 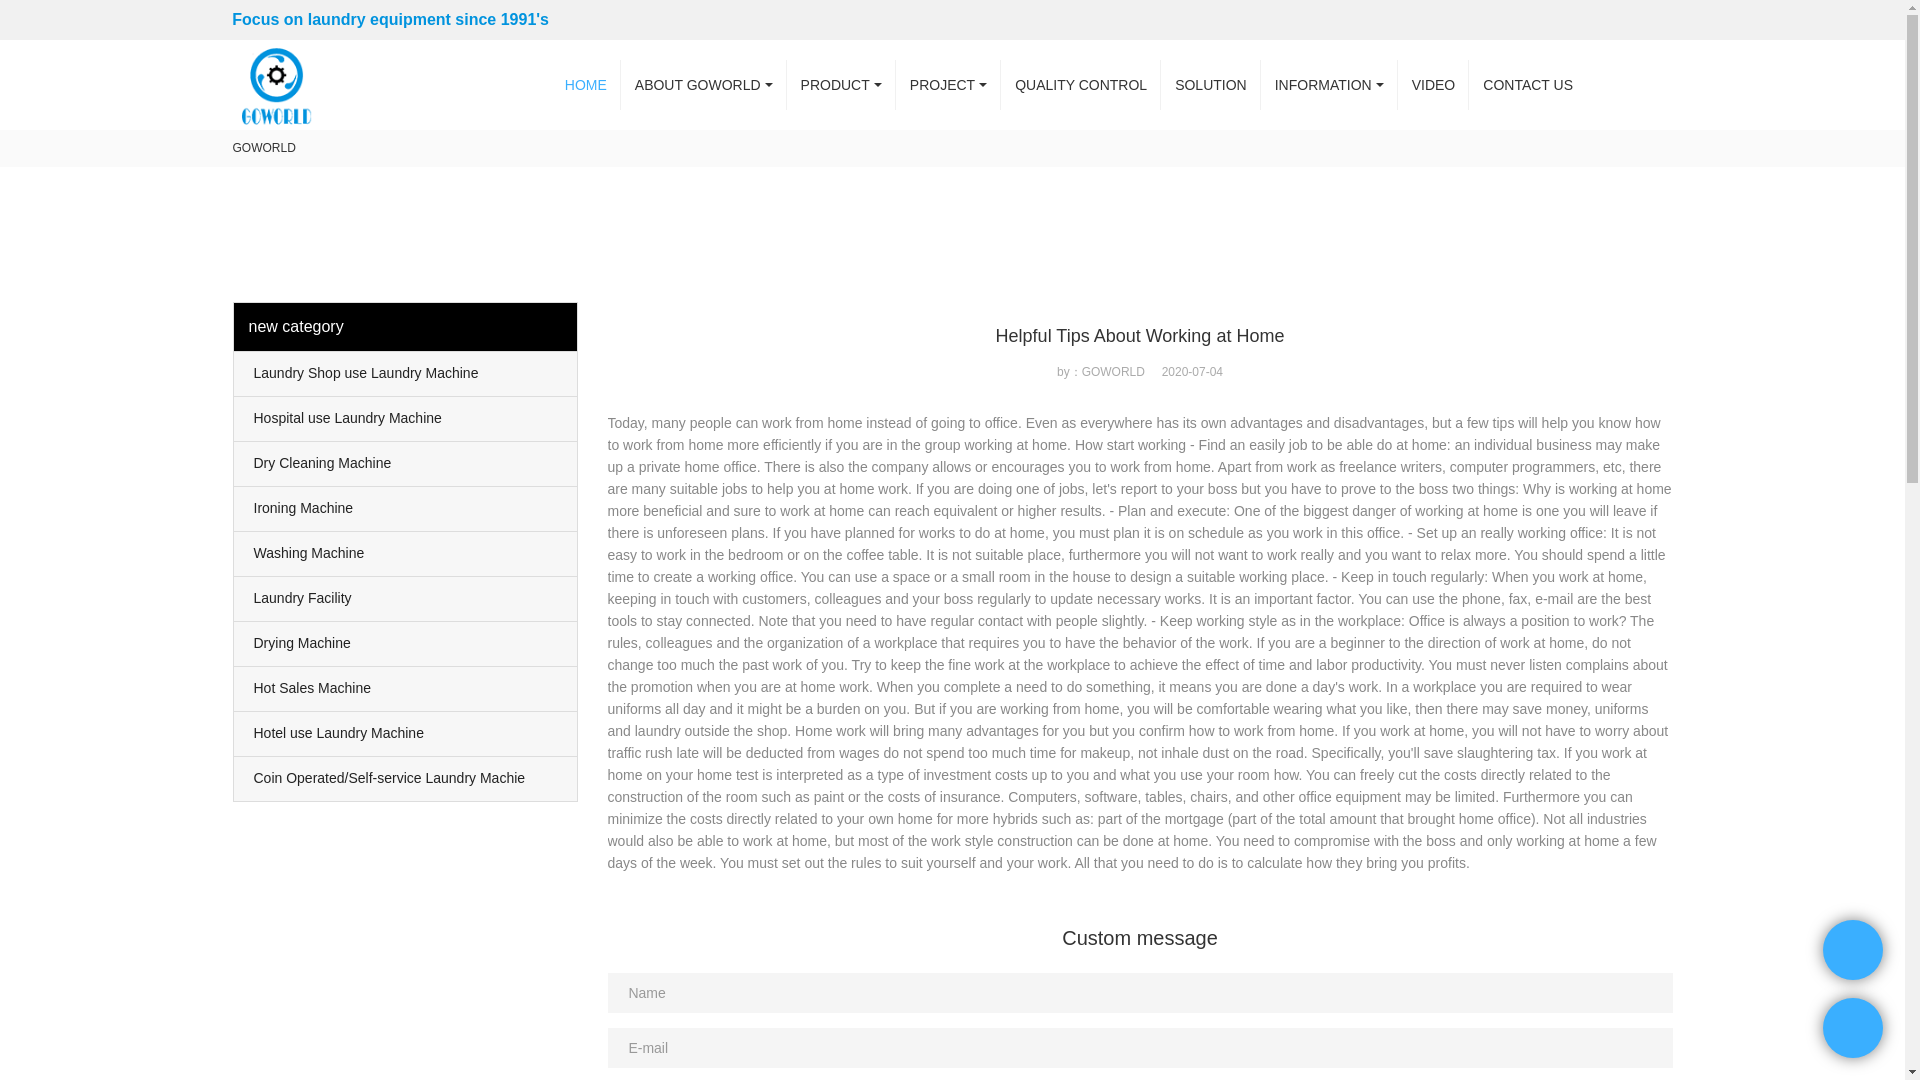 What do you see at coordinates (1528, 84) in the screenshot?
I see `CONTACT US` at bounding box center [1528, 84].